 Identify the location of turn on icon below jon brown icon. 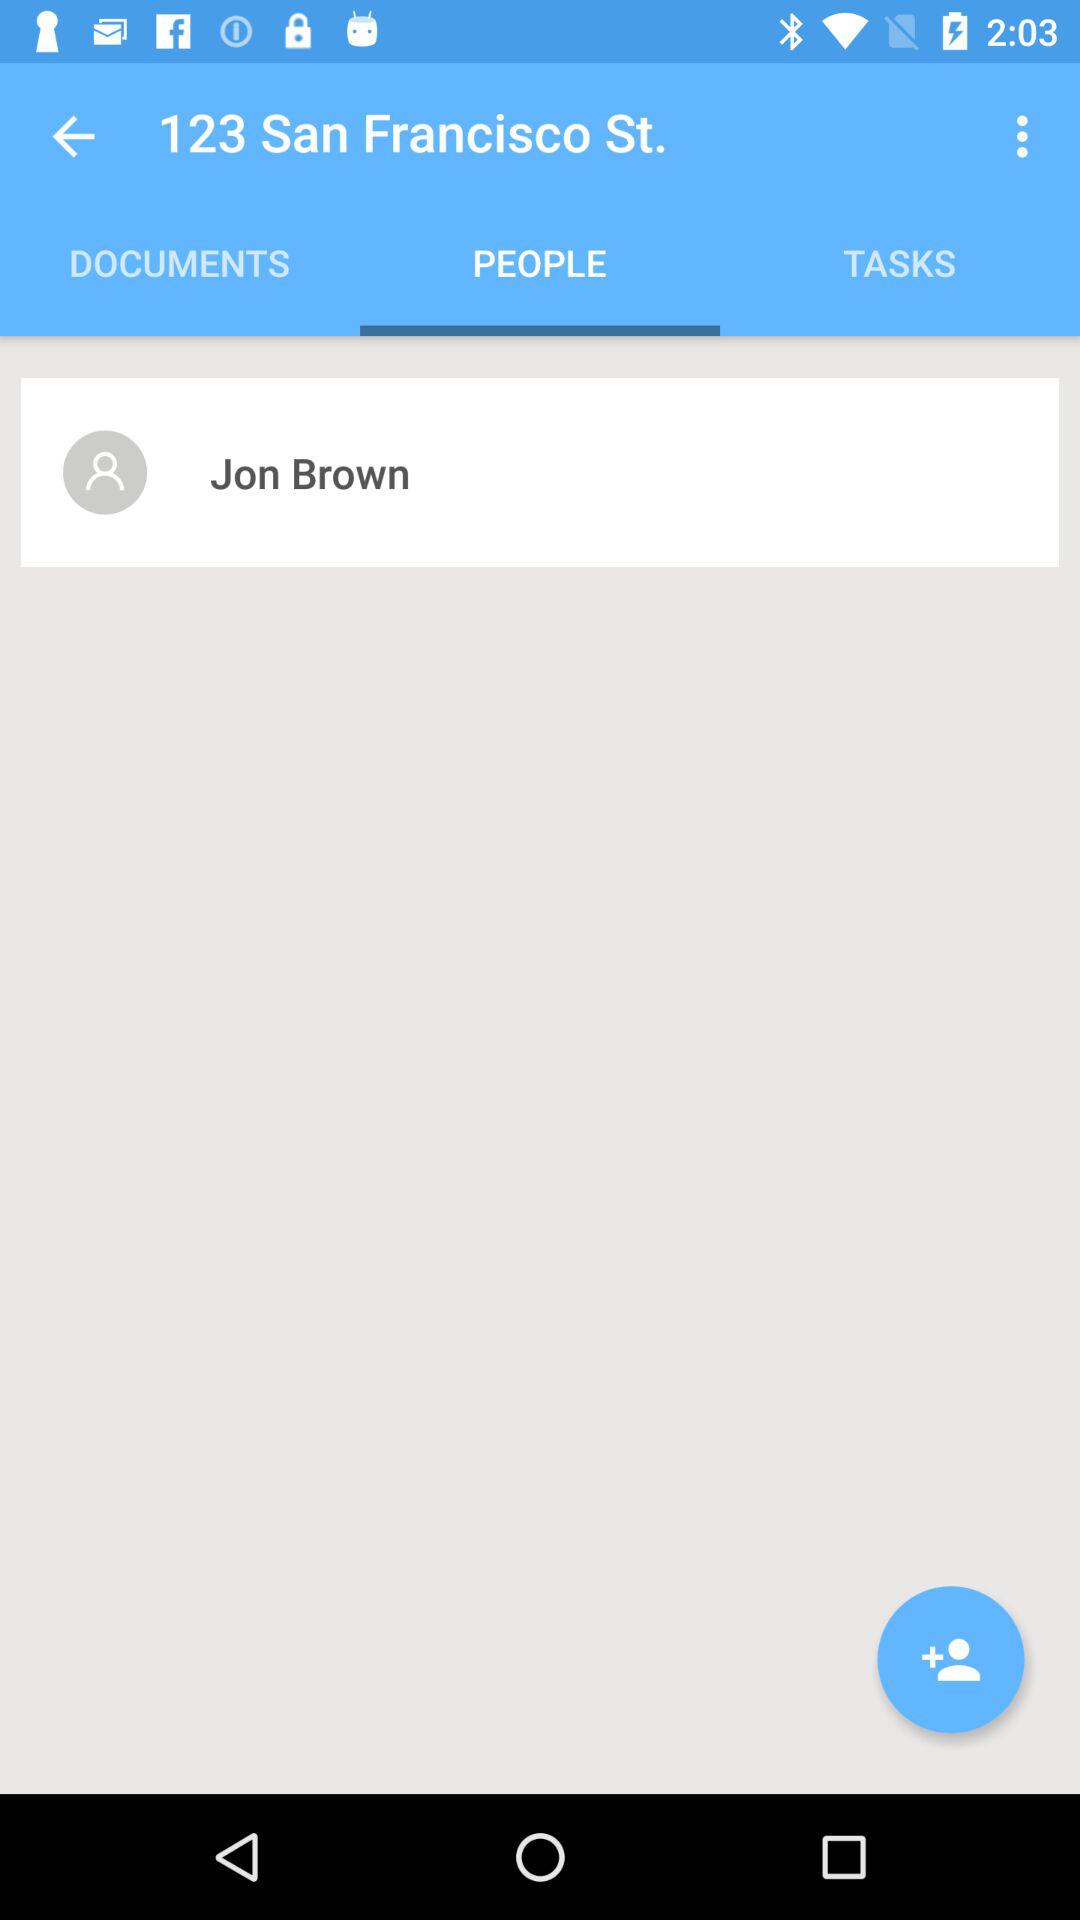
(951, 1660).